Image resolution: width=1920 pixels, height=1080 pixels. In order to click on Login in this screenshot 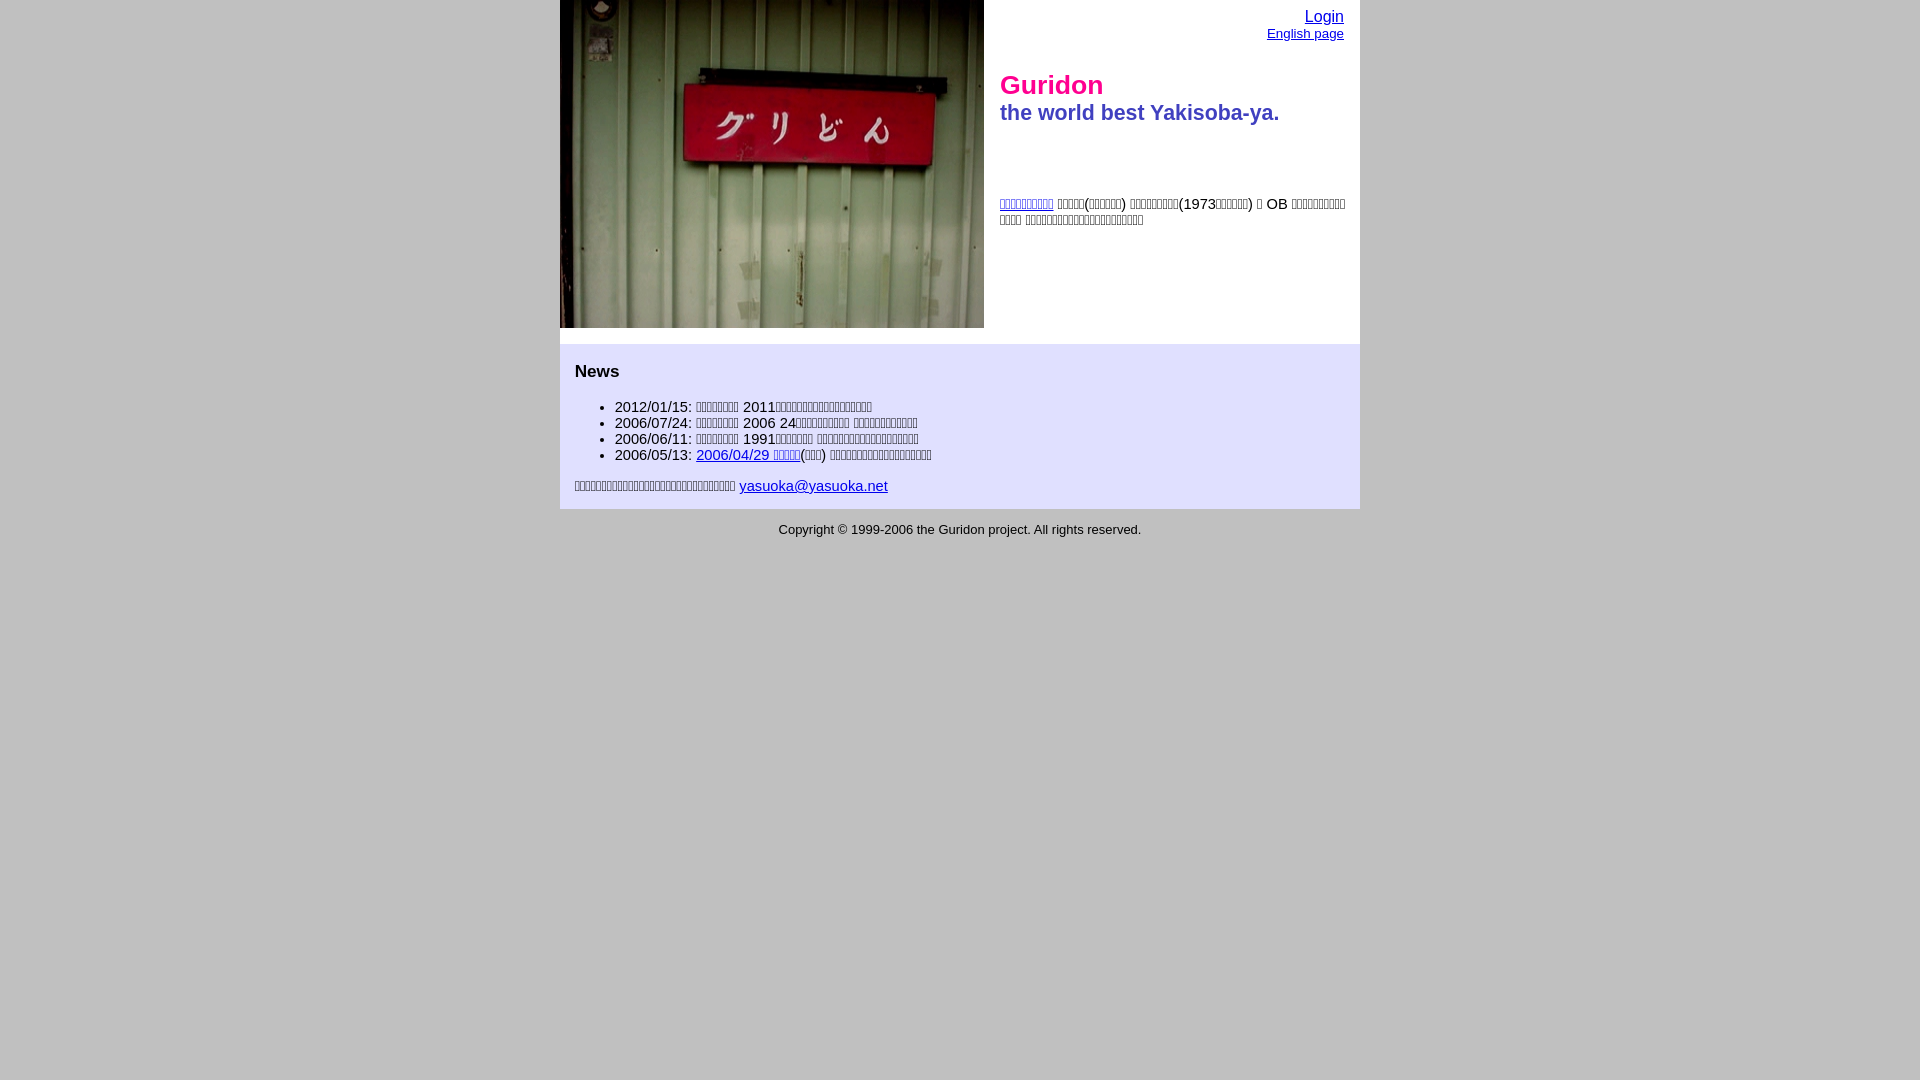, I will do `click(1324, 16)`.